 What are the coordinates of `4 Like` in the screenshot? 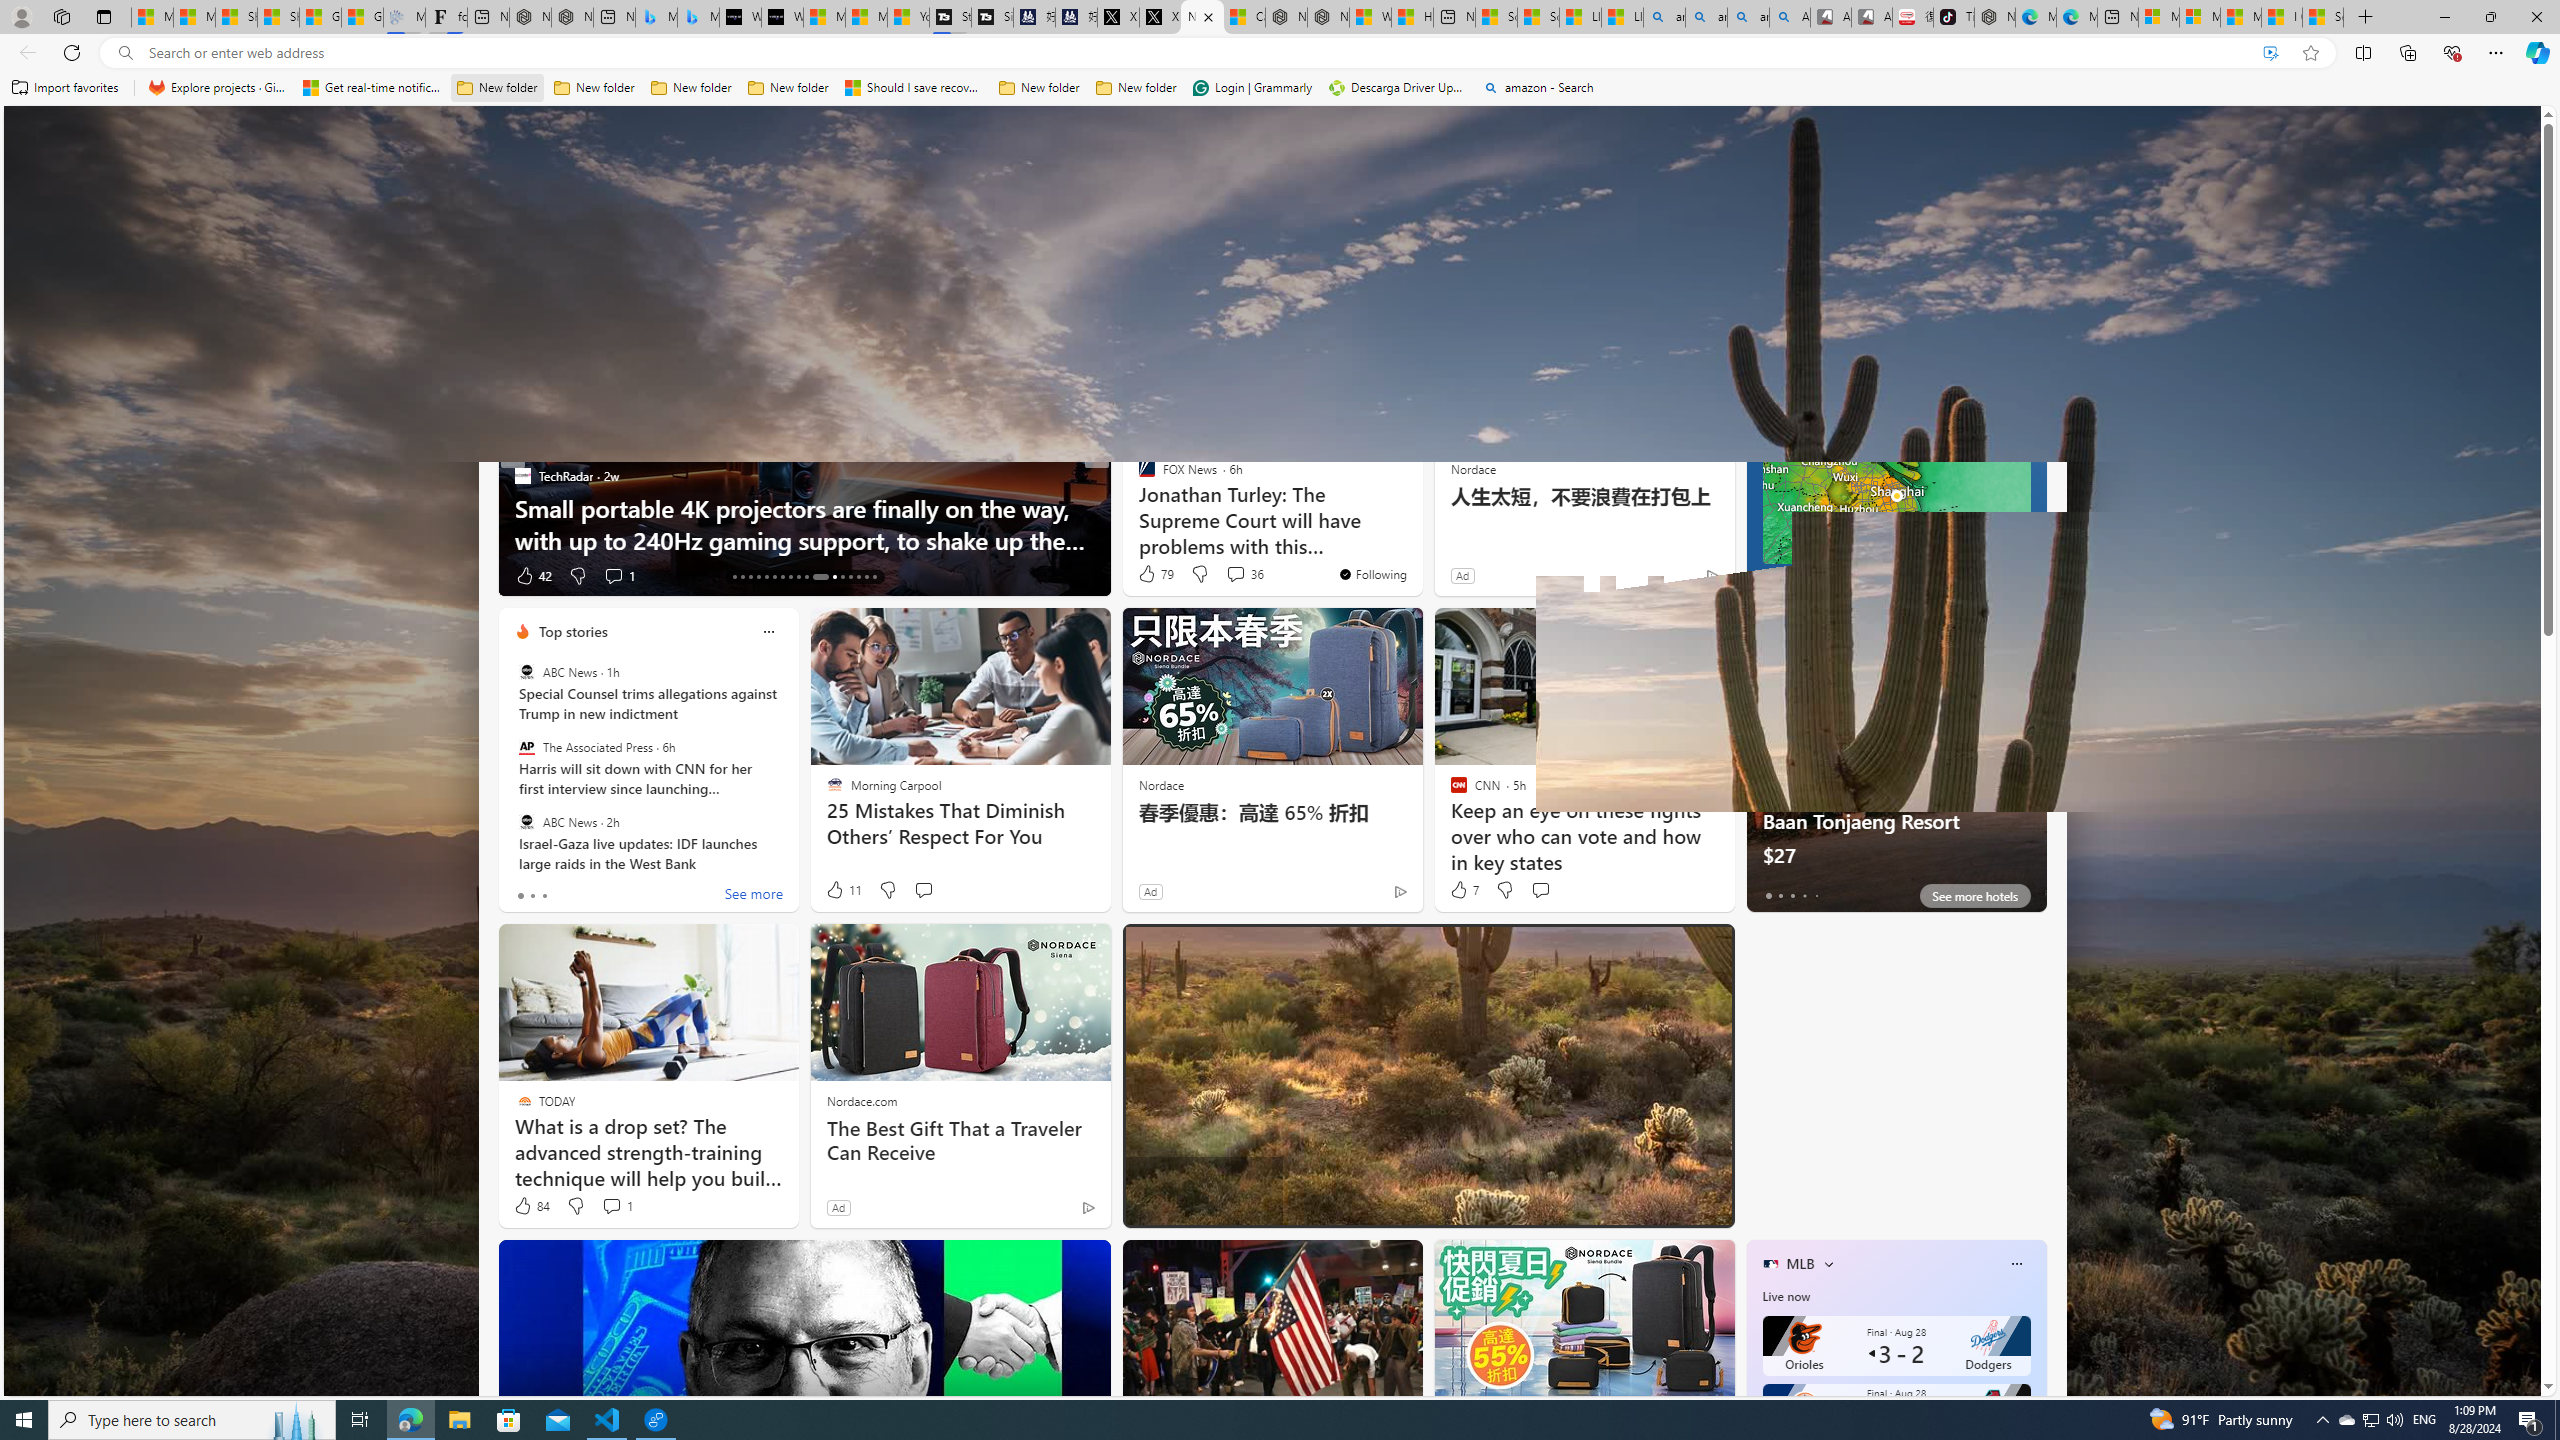 It's located at (1145, 576).